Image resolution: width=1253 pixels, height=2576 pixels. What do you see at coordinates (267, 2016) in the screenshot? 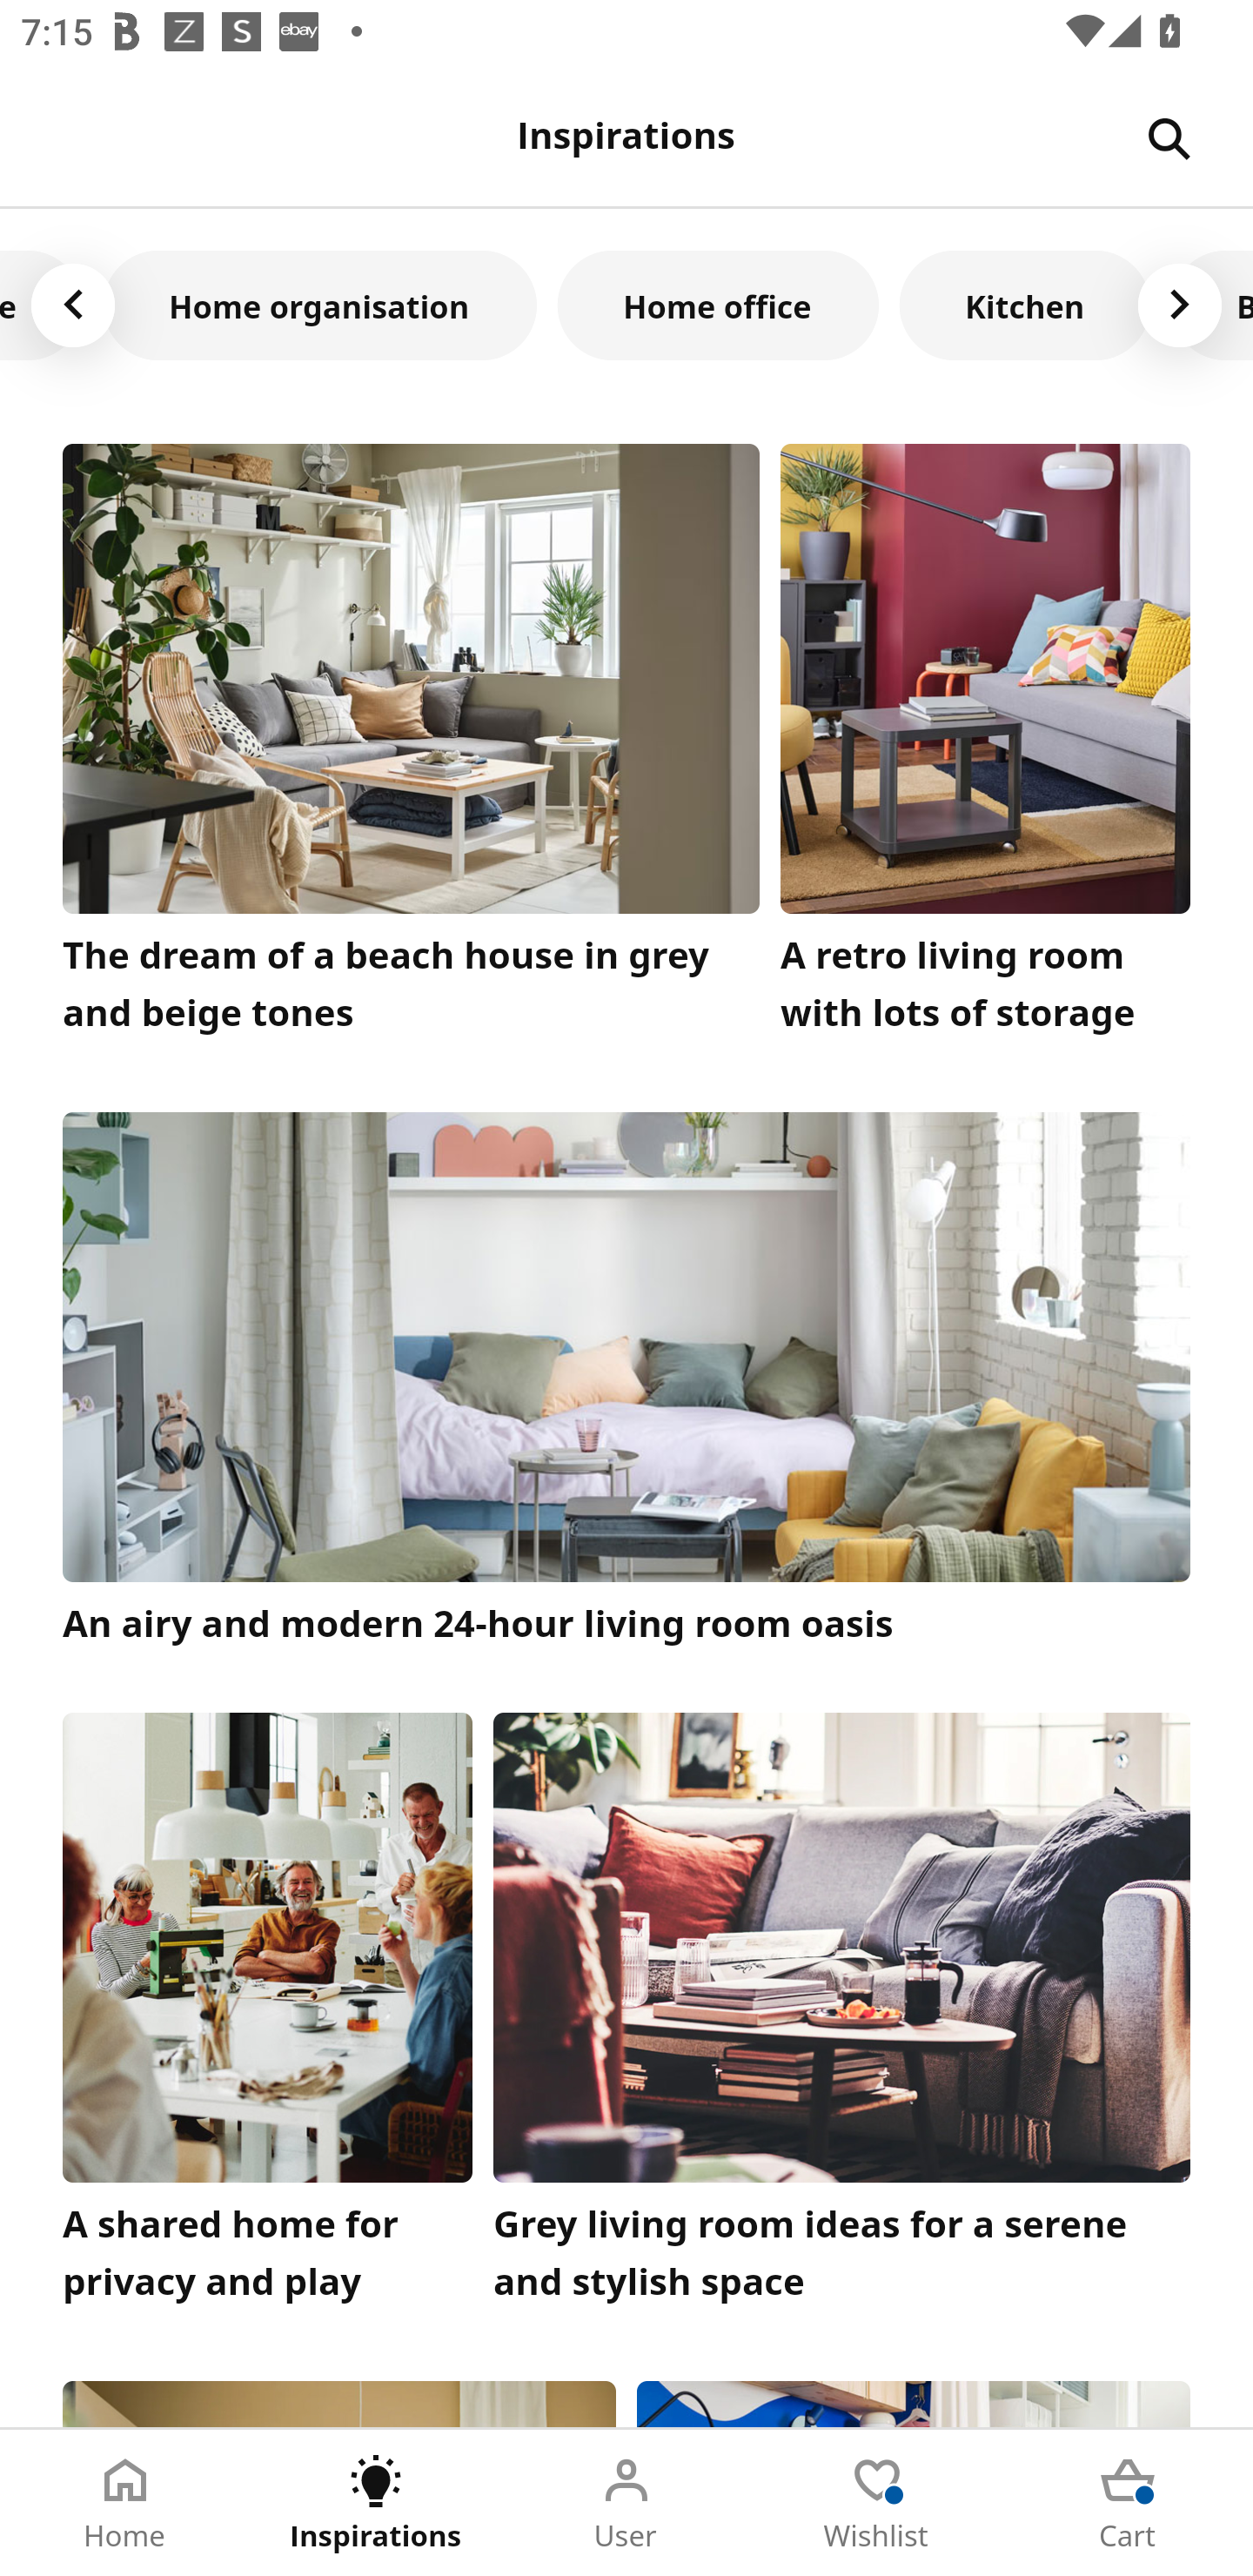
I see `A shared home for privacy and play` at bounding box center [267, 2016].